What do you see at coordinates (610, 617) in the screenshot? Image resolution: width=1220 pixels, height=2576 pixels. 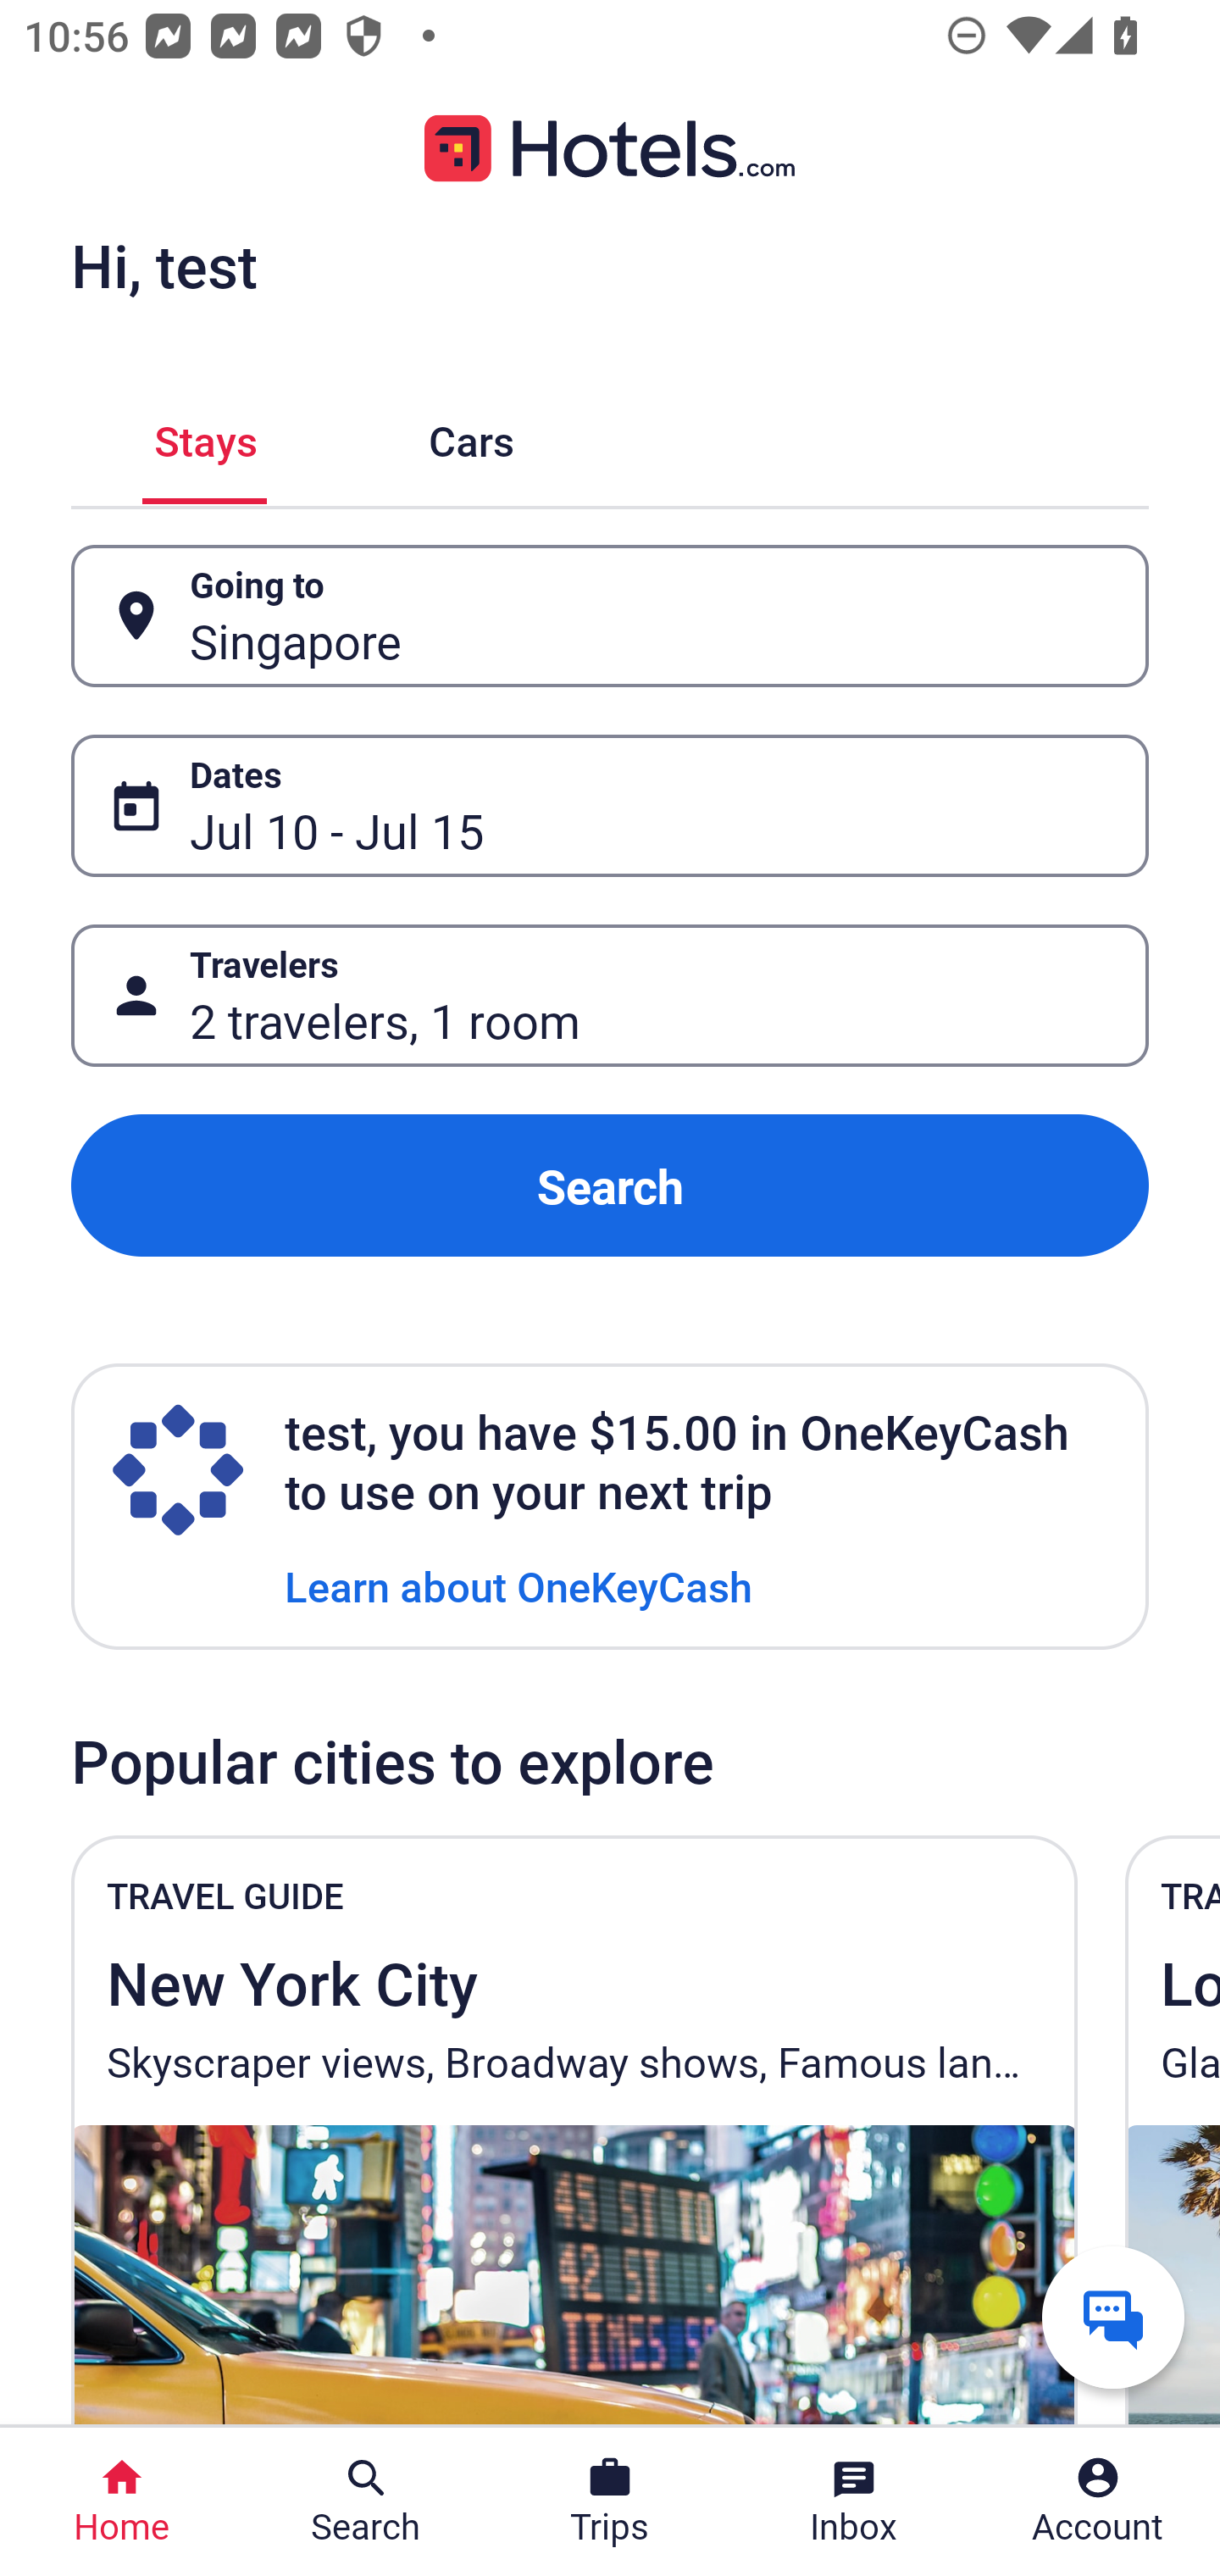 I see `Going to Button Singapore` at bounding box center [610, 617].